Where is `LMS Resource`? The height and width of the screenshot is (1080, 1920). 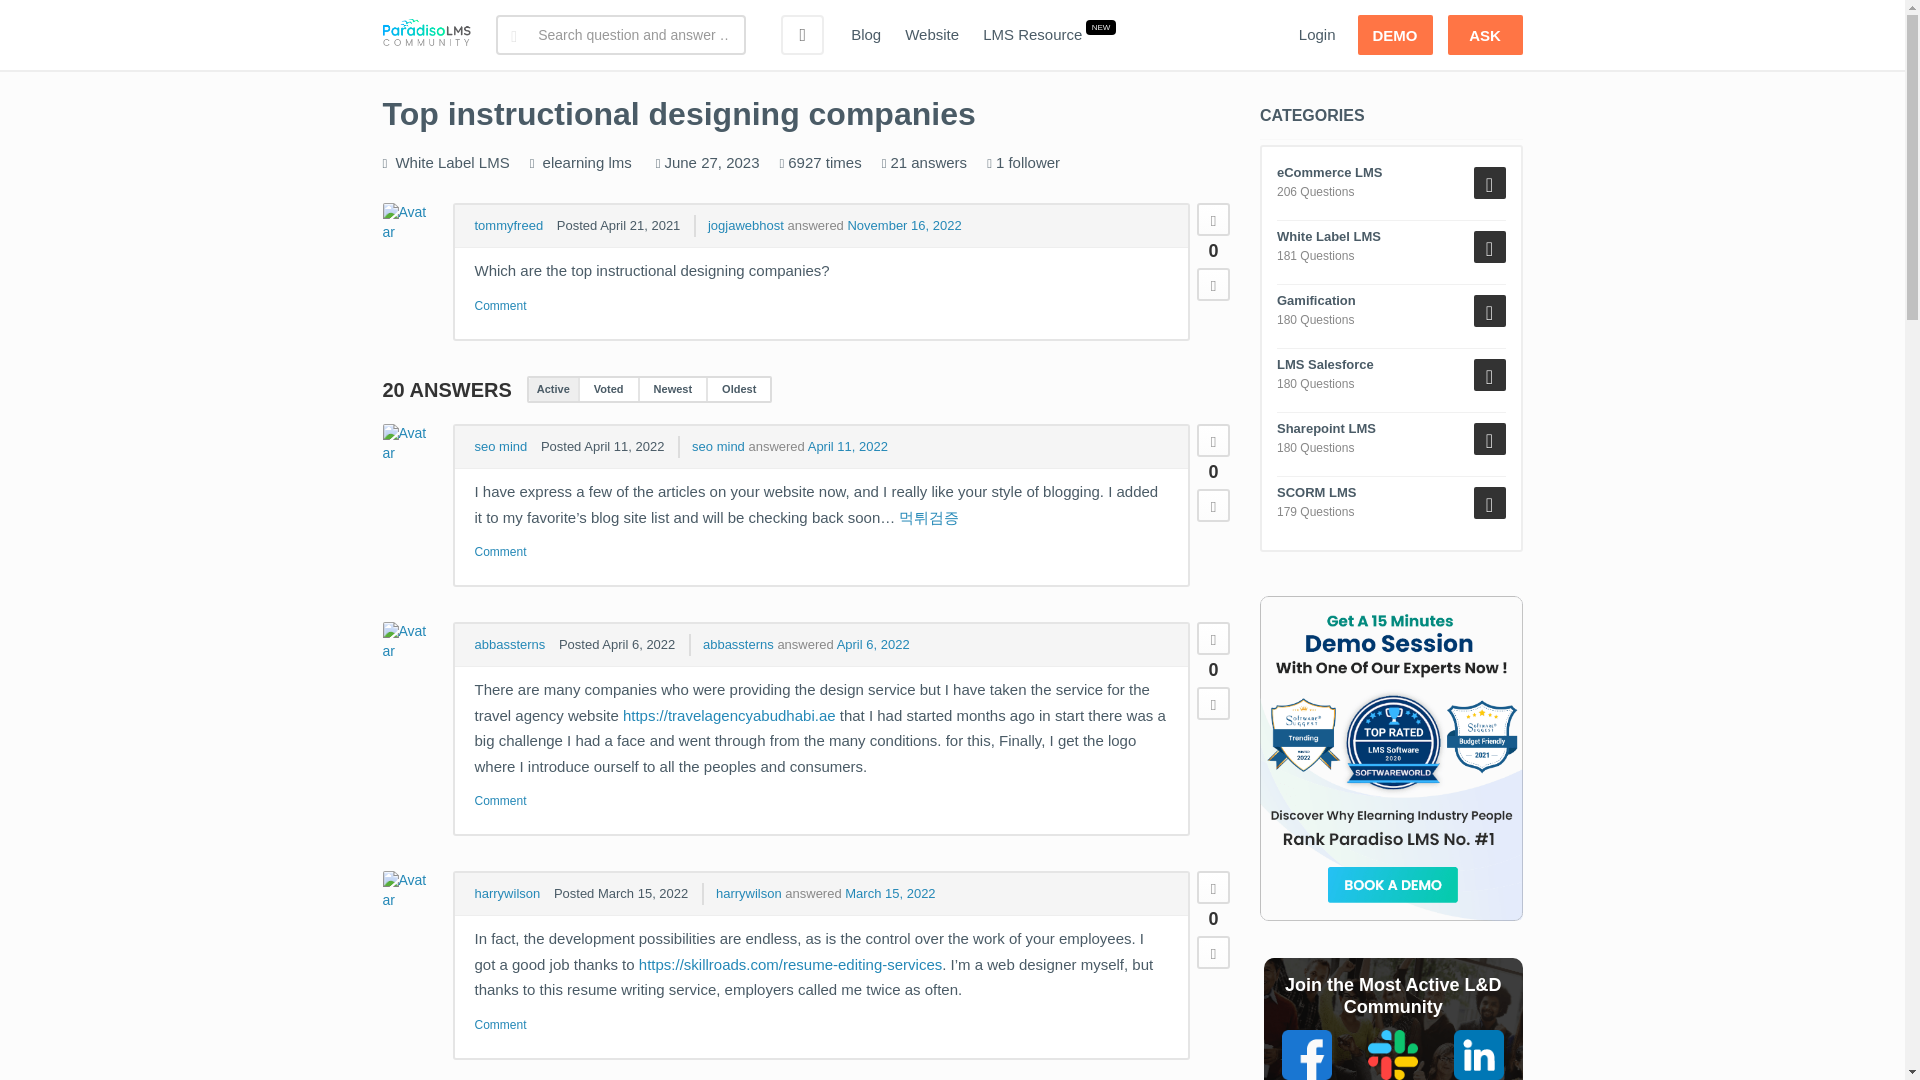
LMS Resource is located at coordinates (1032, 35).